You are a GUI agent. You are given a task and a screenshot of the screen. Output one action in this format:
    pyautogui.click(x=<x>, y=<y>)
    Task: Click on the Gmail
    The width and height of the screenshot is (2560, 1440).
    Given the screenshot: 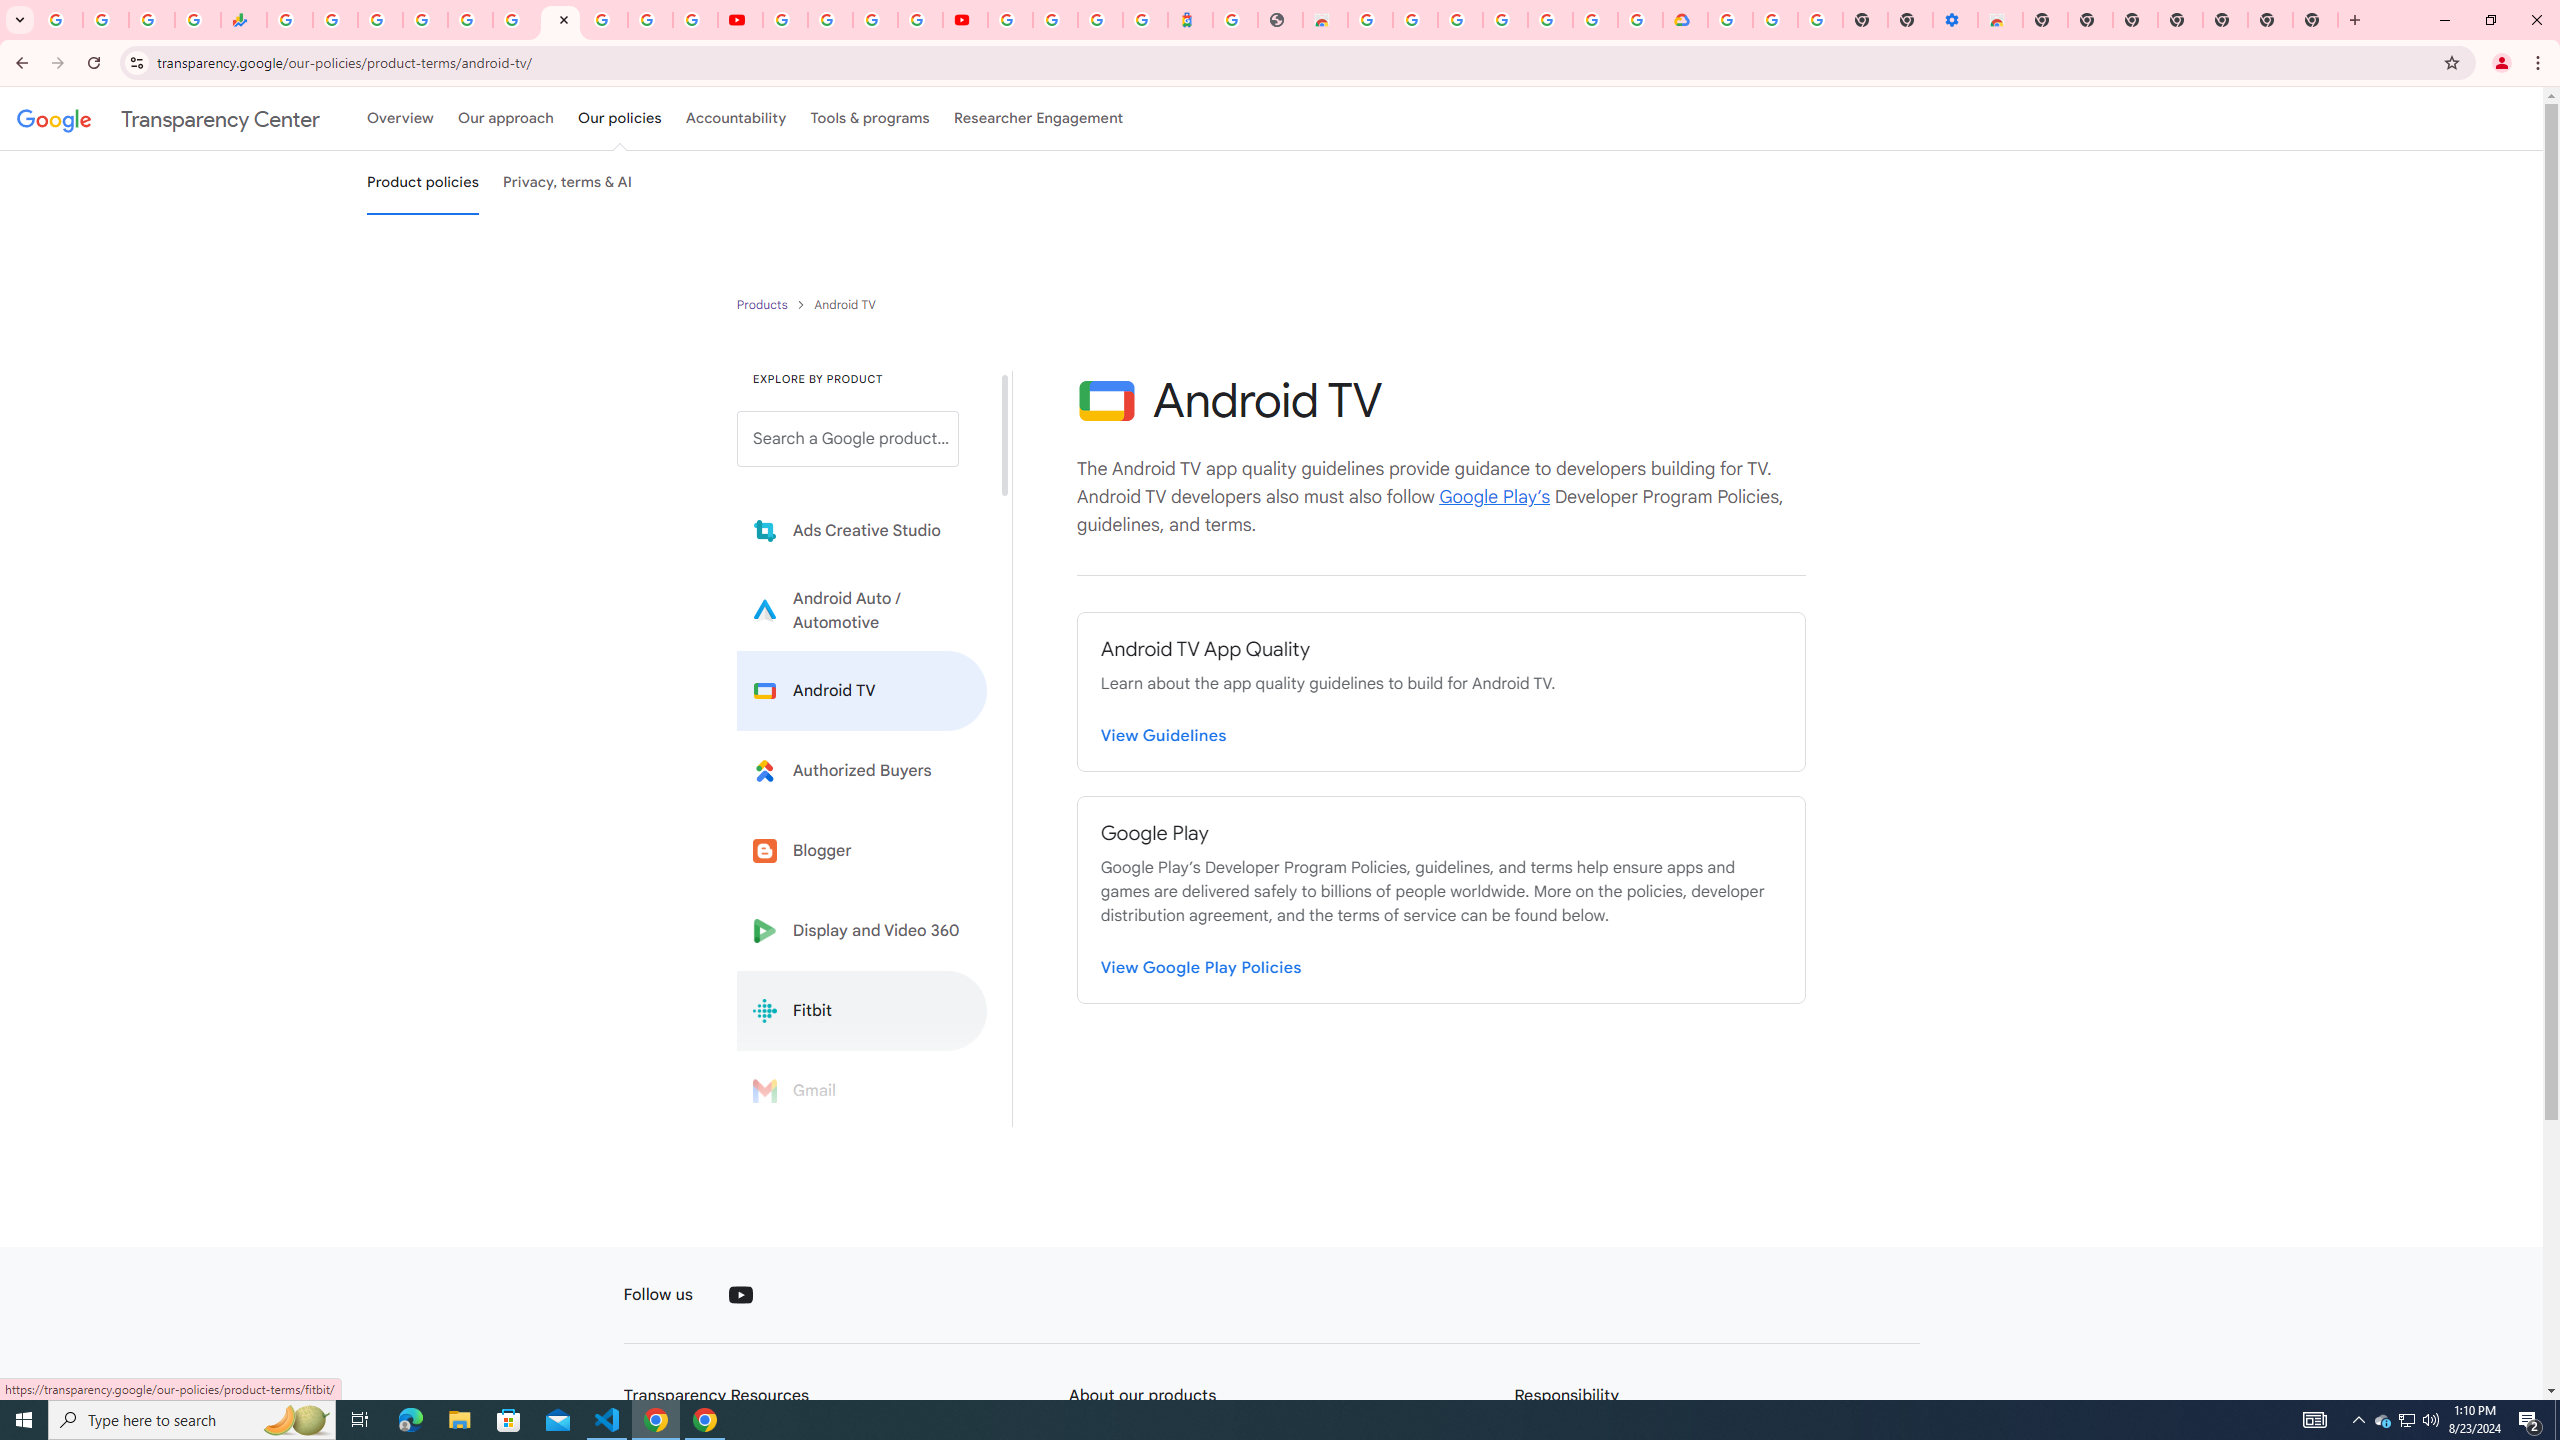 What is the action you would take?
    pyautogui.click(x=862, y=1090)
    